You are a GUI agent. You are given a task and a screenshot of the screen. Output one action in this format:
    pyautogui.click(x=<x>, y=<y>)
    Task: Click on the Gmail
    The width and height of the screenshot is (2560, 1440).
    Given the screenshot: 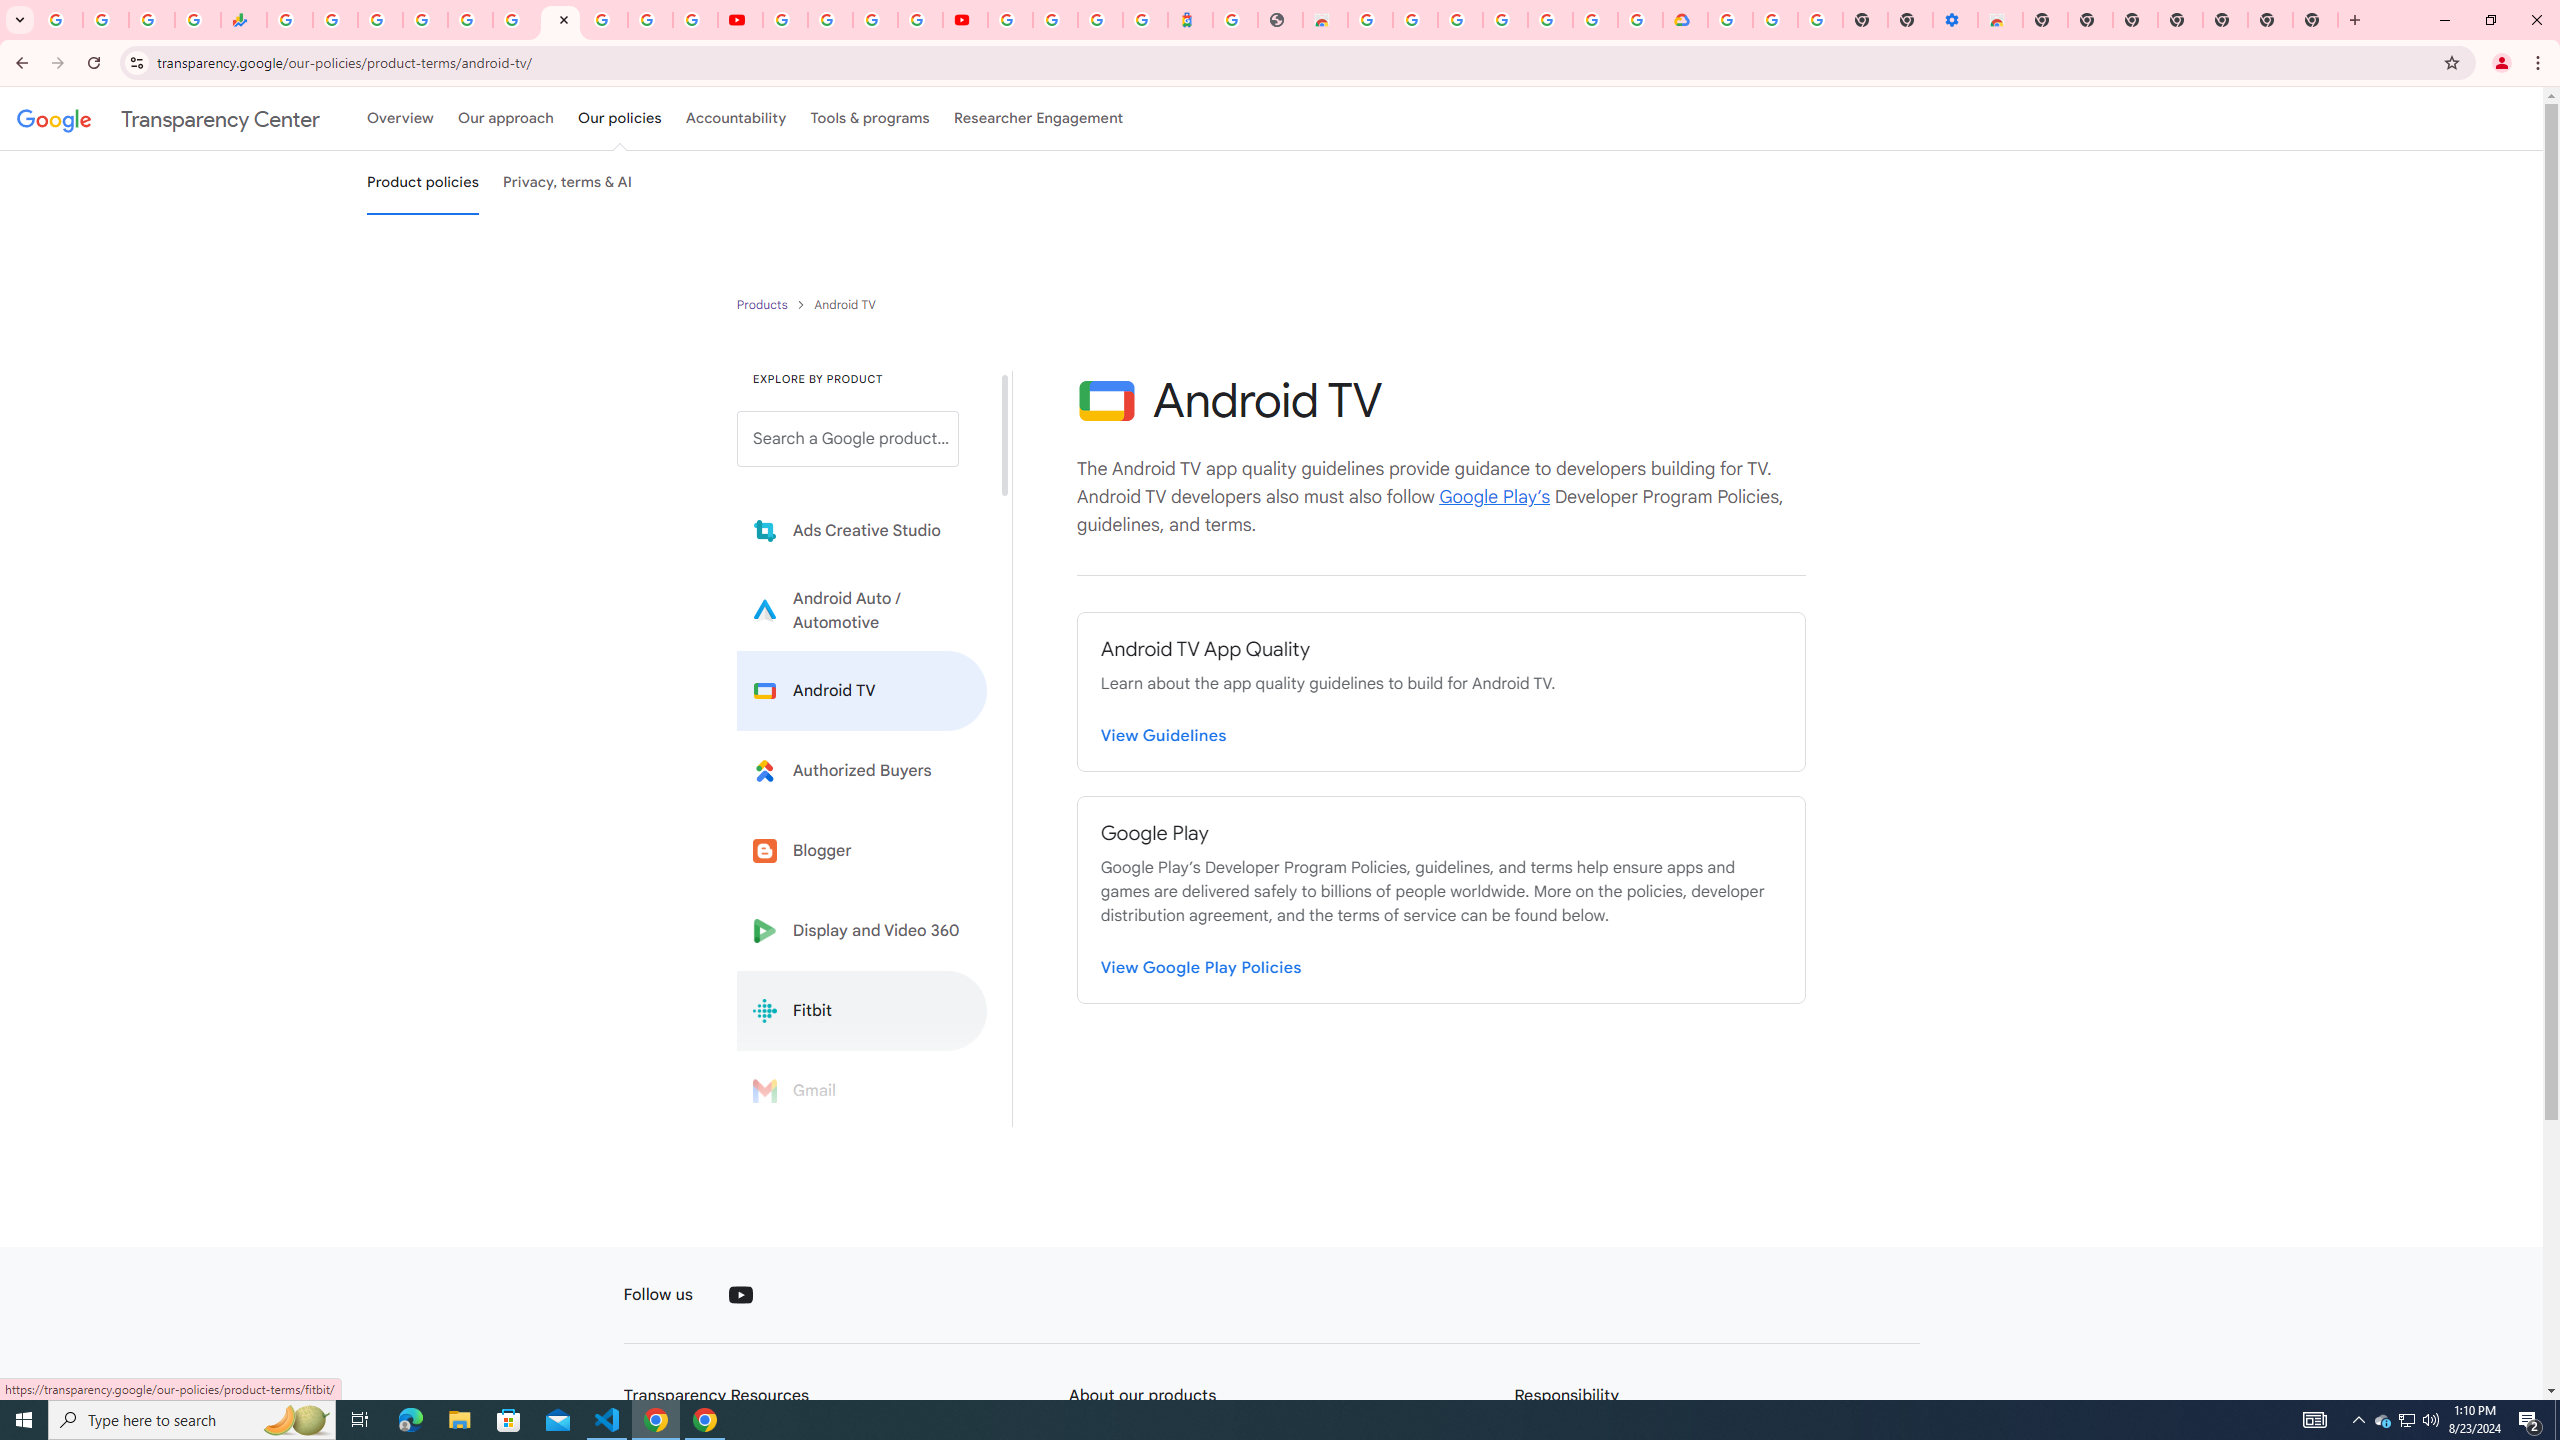 What is the action you would take?
    pyautogui.click(x=862, y=1090)
    